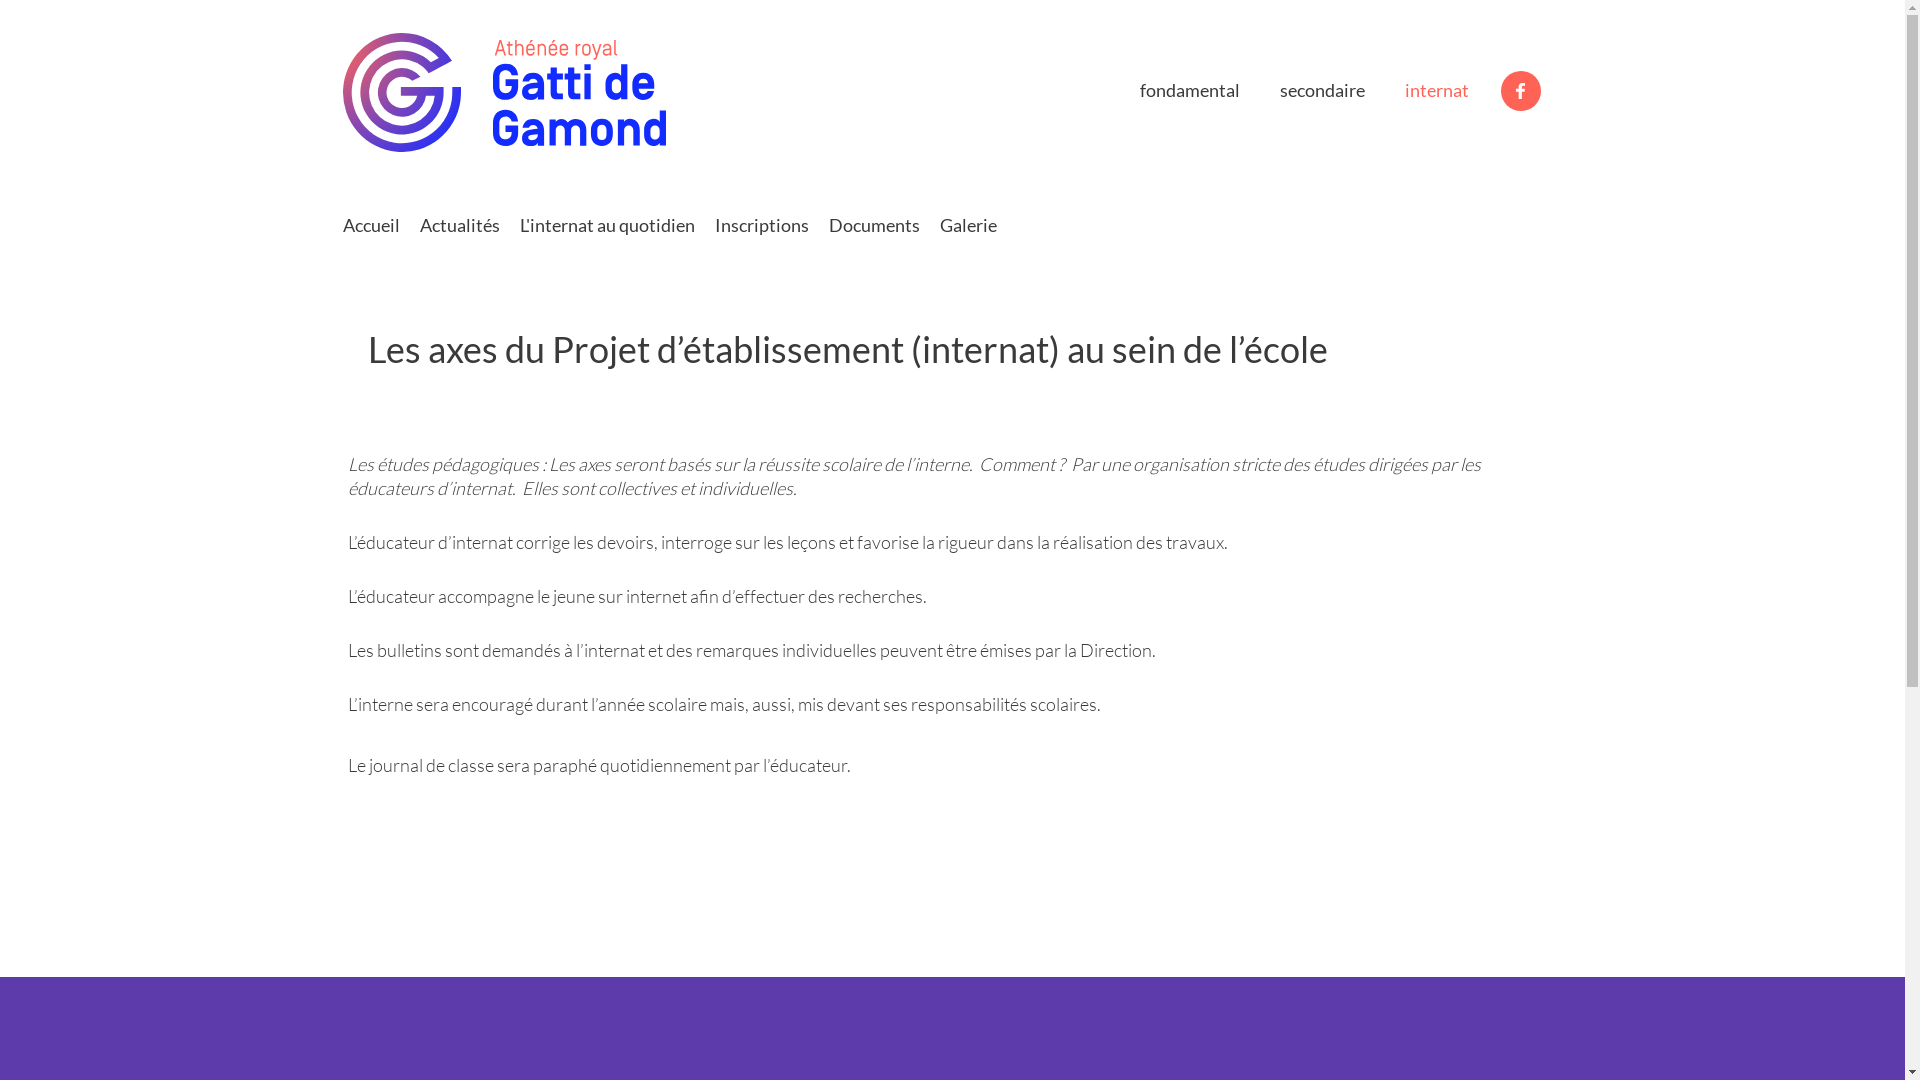 The height and width of the screenshot is (1080, 1920). I want to click on Galerie, so click(964, 236).